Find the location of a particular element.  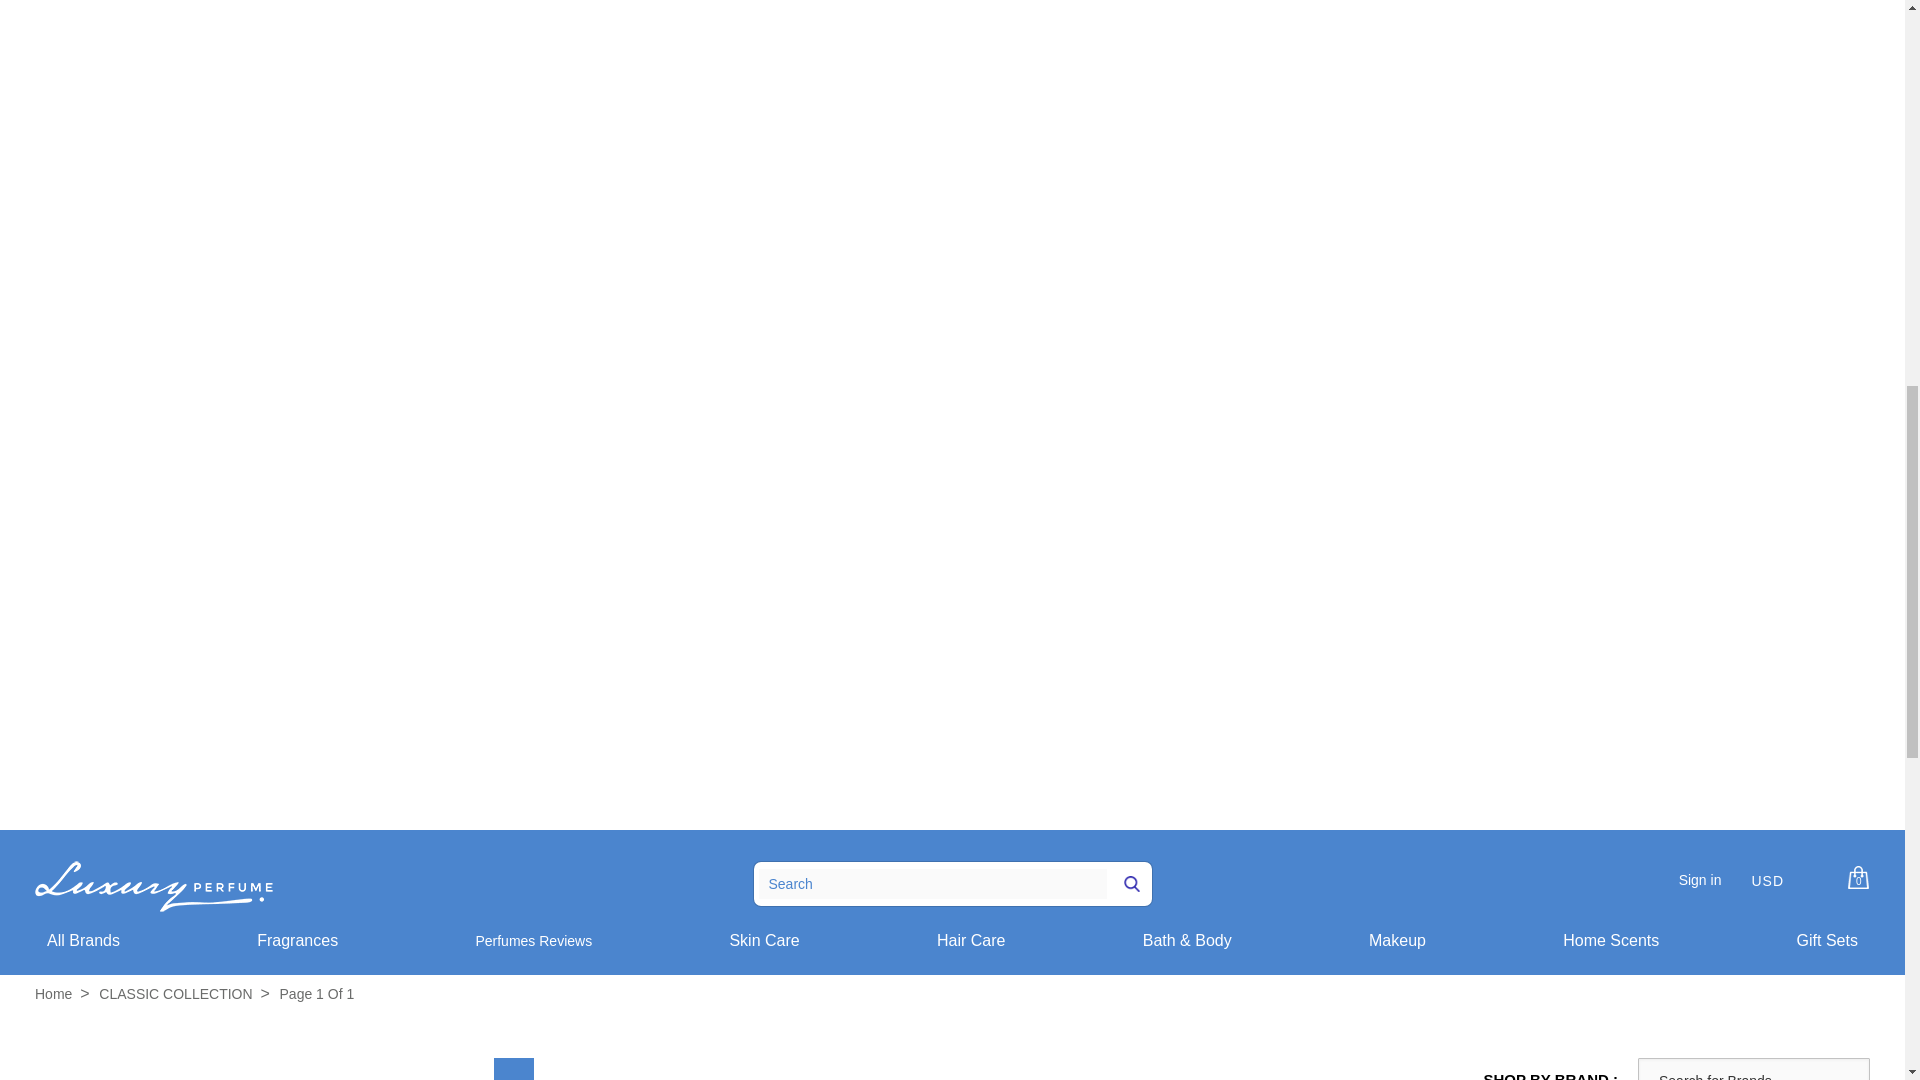

Luxury Perfumes is located at coordinates (53, 994).